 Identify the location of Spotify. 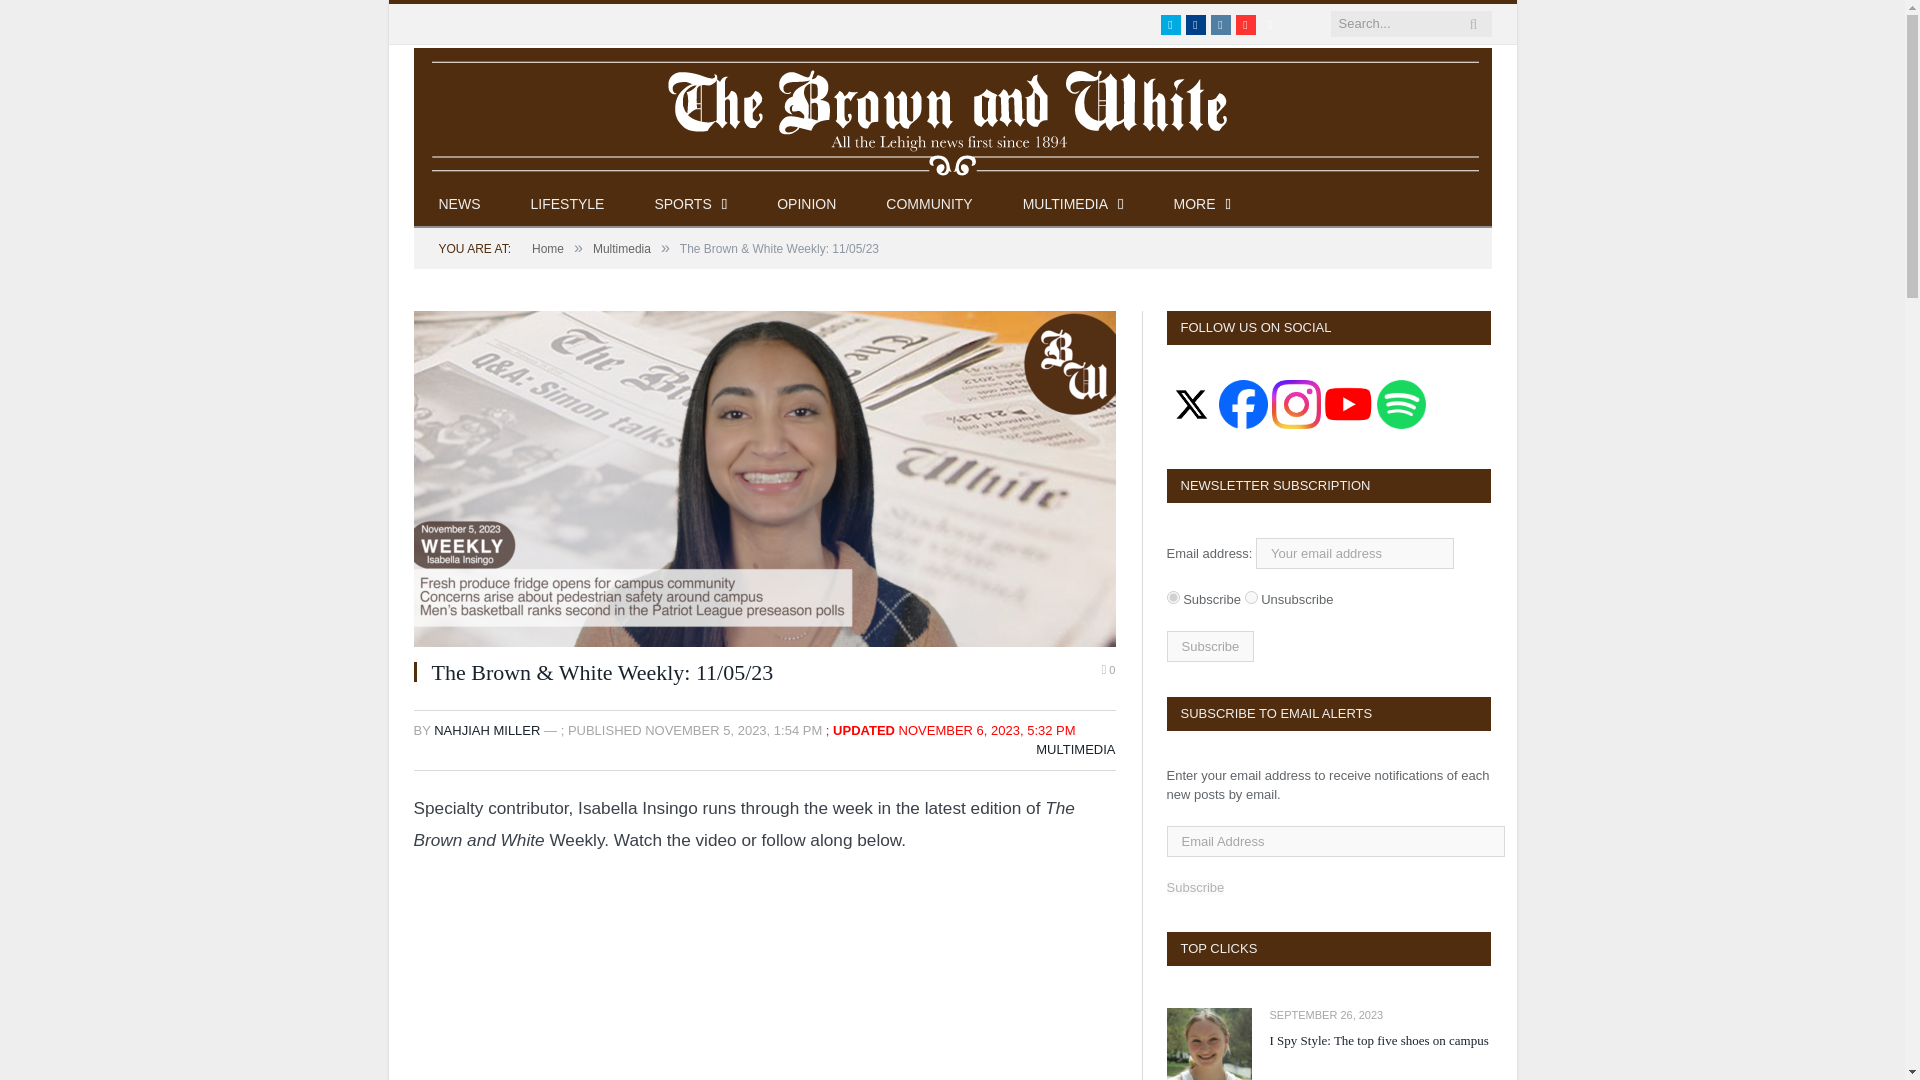
(1270, 24).